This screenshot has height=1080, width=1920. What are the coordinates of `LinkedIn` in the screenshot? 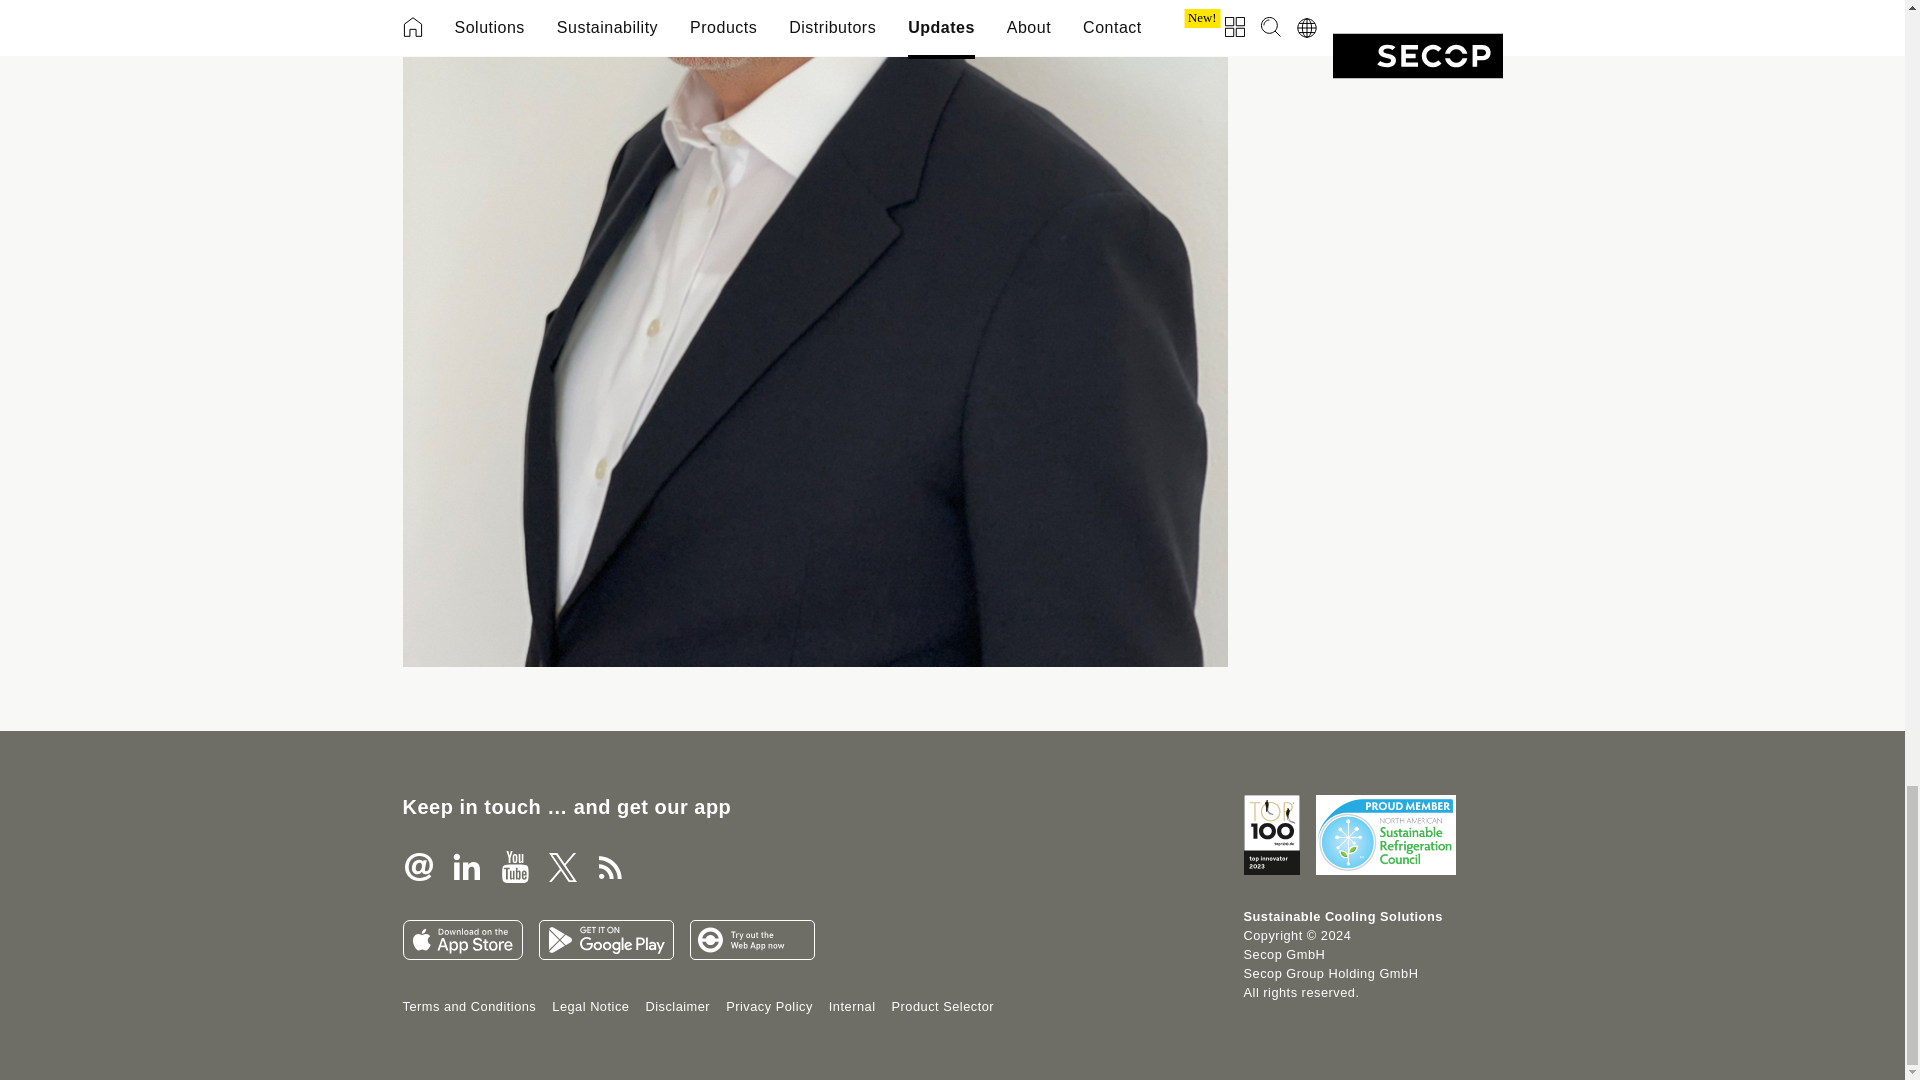 It's located at (465, 867).